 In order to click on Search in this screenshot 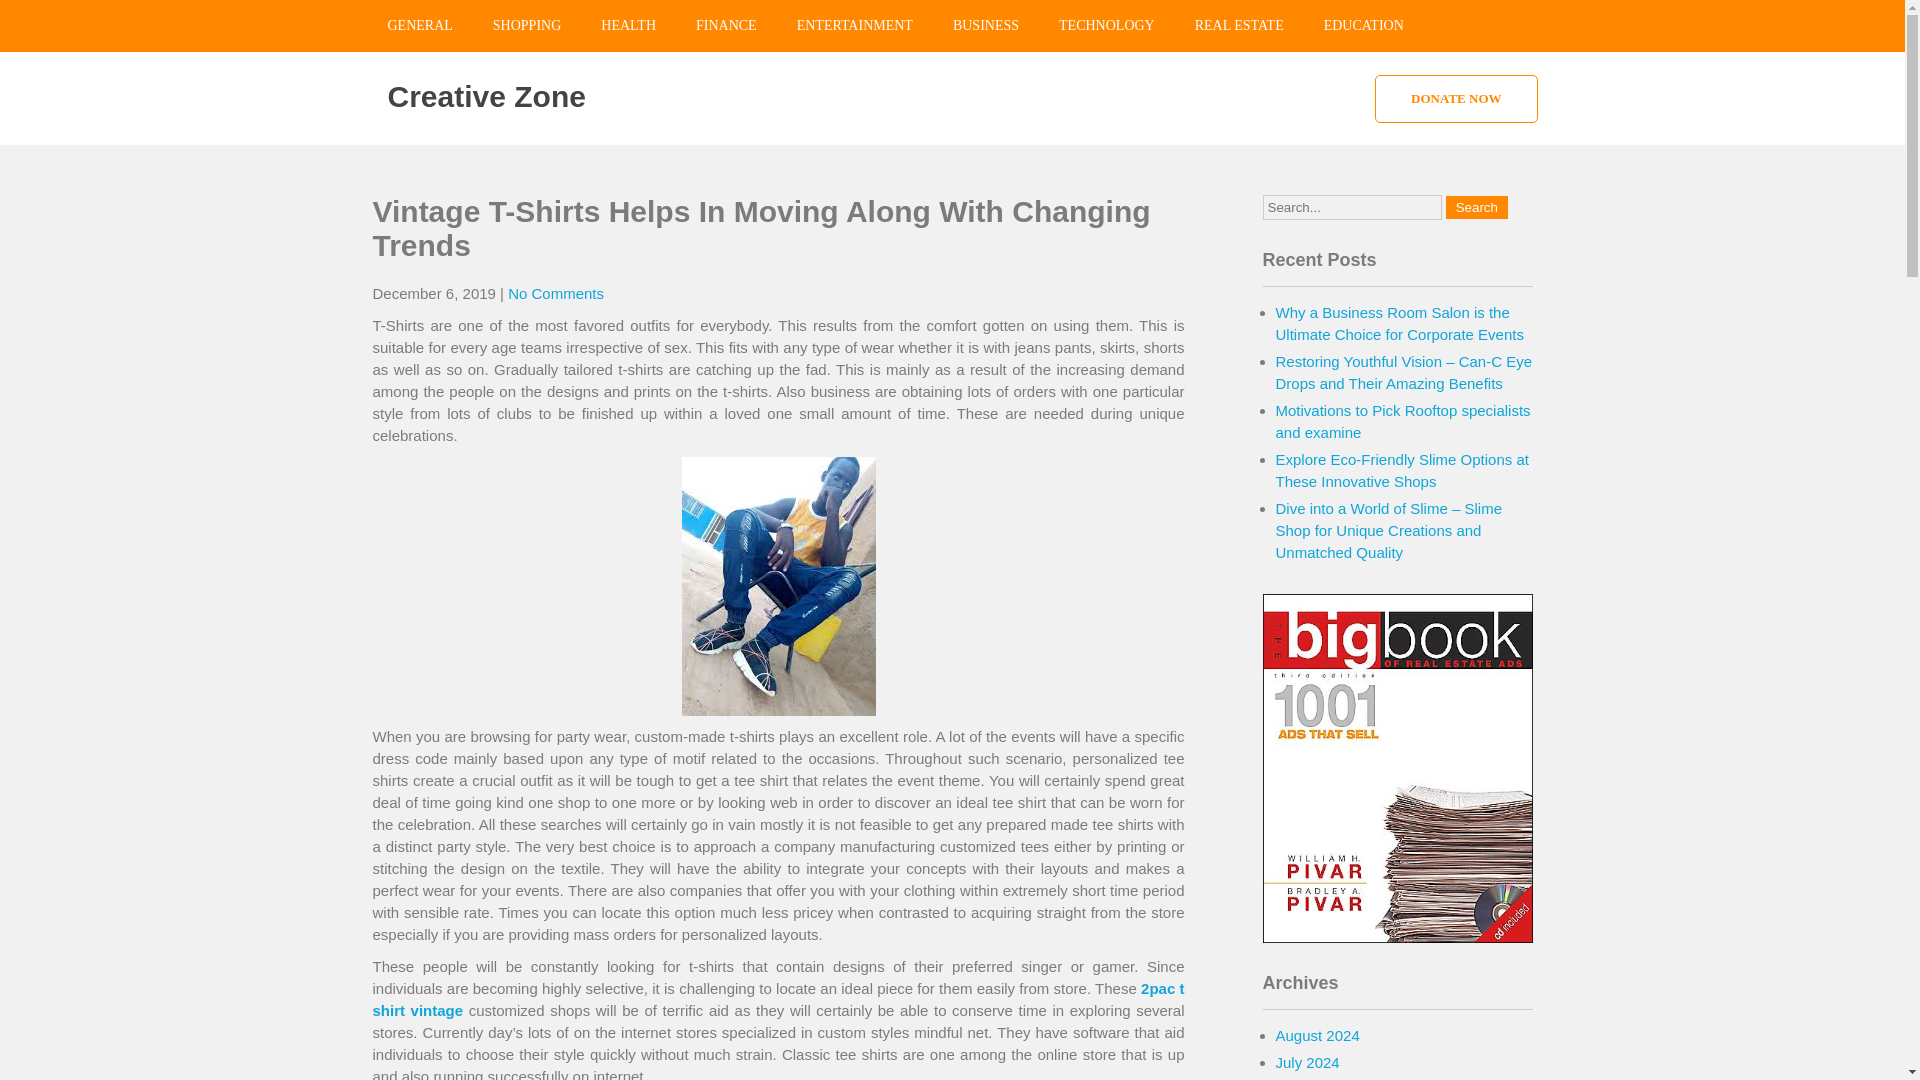, I will do `click(1476, 207)`.